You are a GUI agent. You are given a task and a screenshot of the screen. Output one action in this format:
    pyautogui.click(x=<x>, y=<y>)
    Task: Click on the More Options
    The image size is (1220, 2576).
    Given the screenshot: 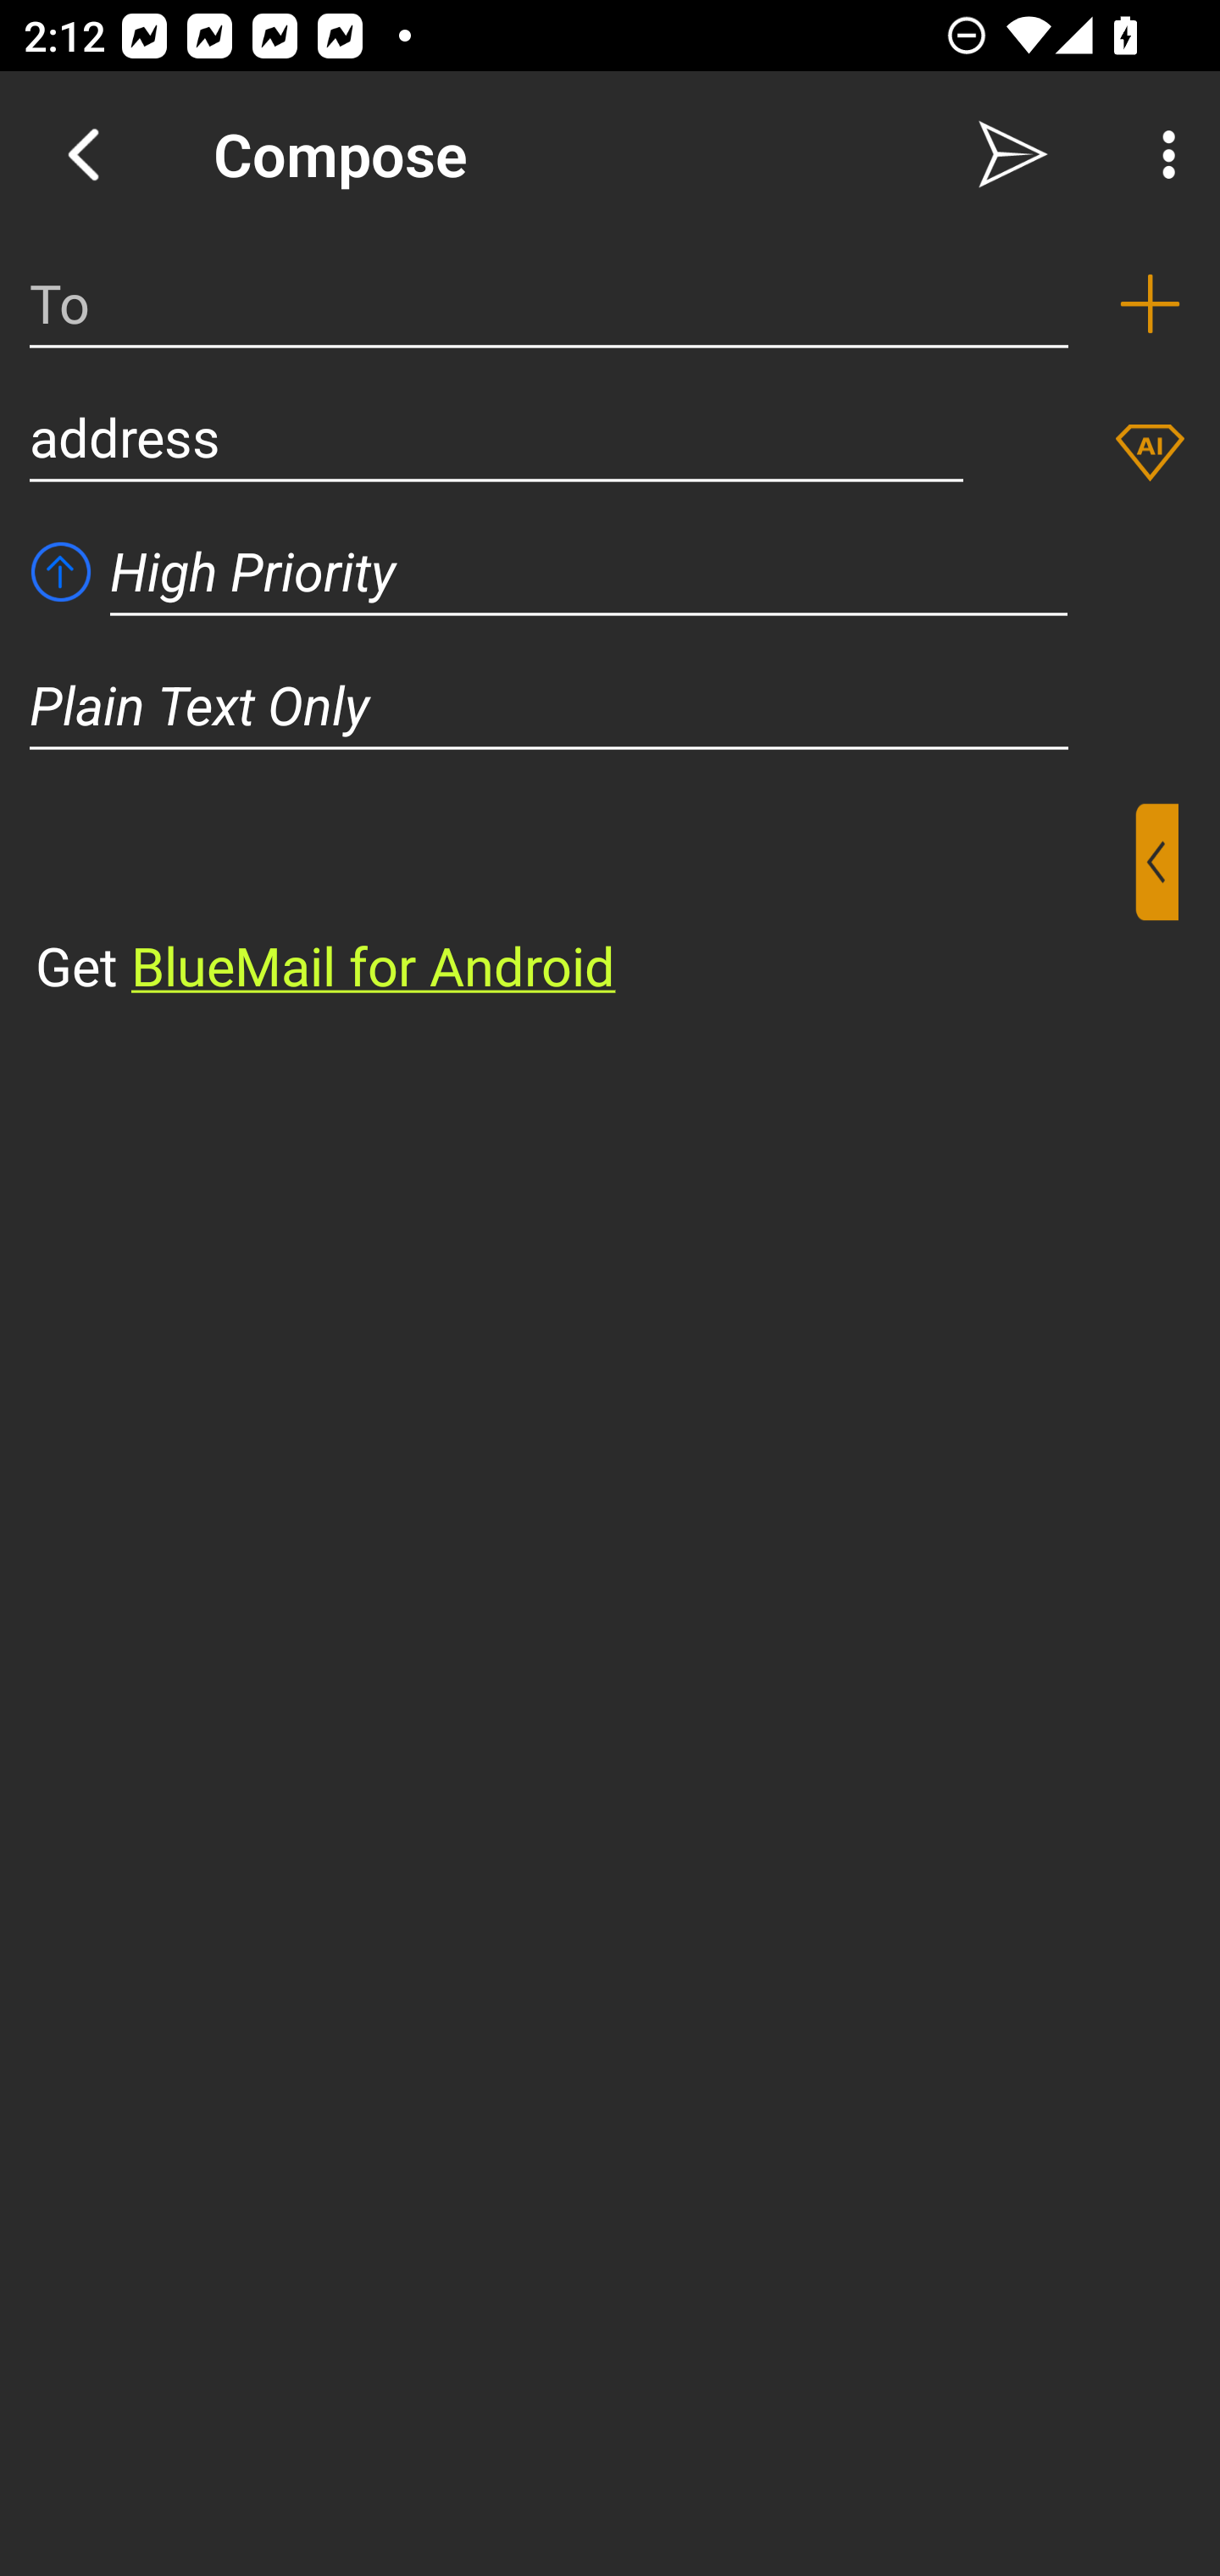 What is the action you would take?
    pyautogui.click(x=1161, y=154)
    